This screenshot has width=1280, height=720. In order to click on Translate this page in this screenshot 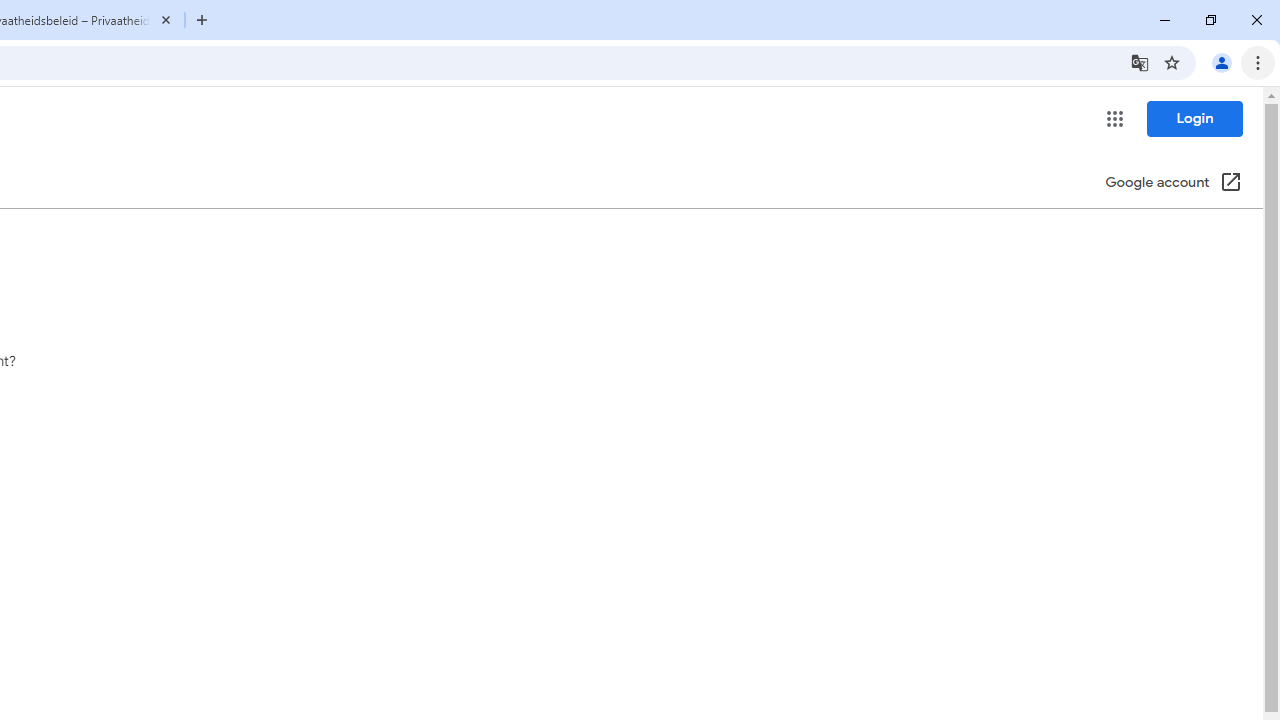, I will do `click(1140, 62)`.